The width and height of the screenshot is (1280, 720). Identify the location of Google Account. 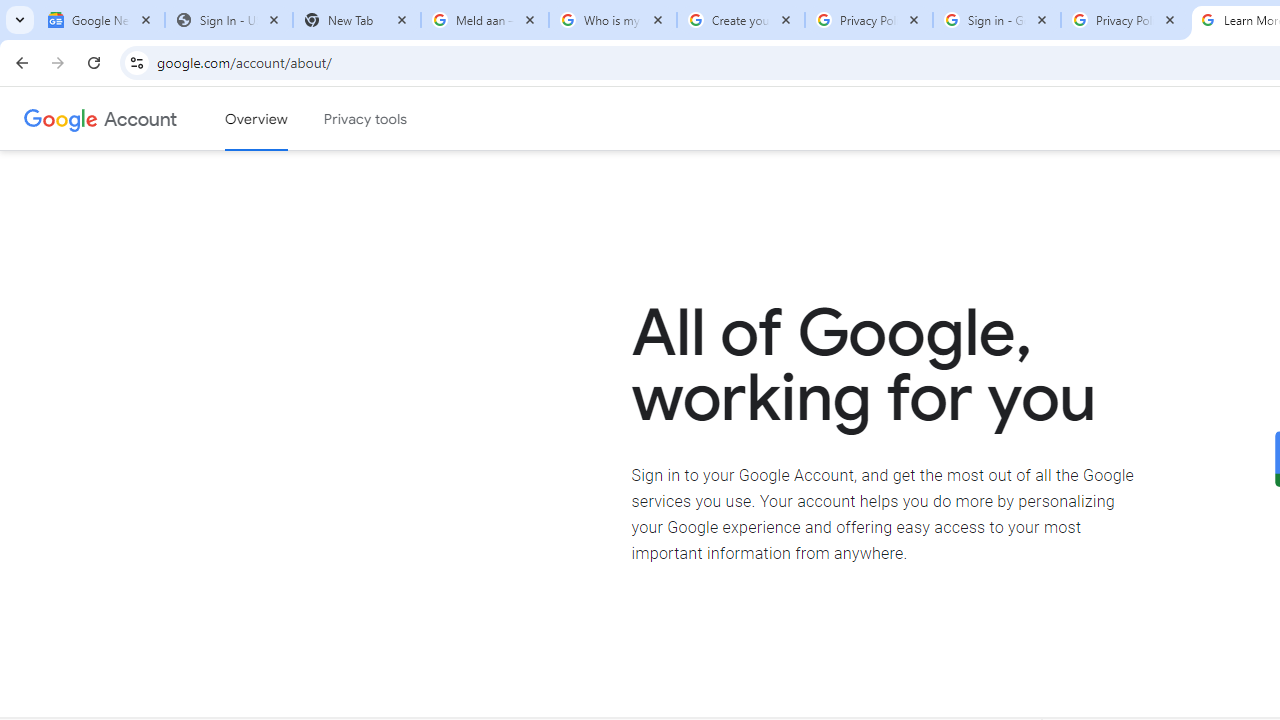
(140, 118).